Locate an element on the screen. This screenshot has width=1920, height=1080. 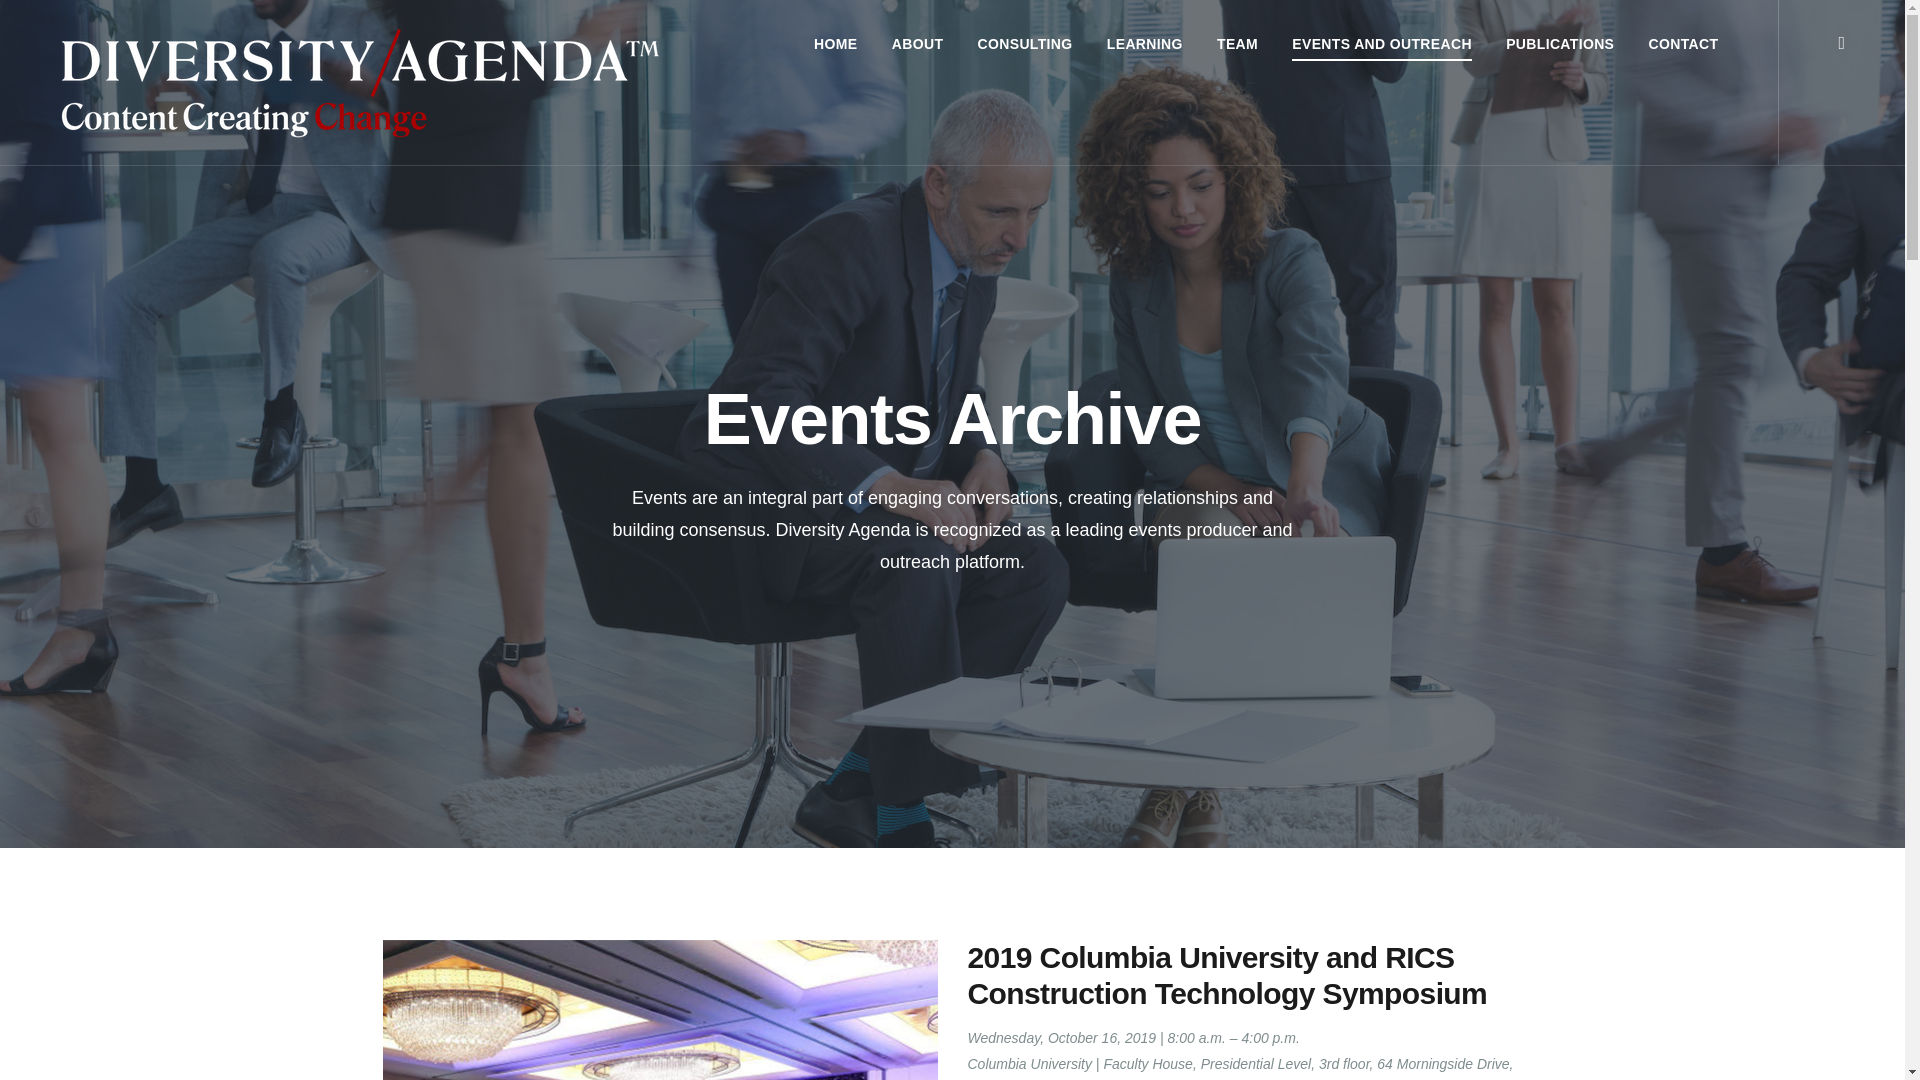
HOME is located at coordinates (835, 44).